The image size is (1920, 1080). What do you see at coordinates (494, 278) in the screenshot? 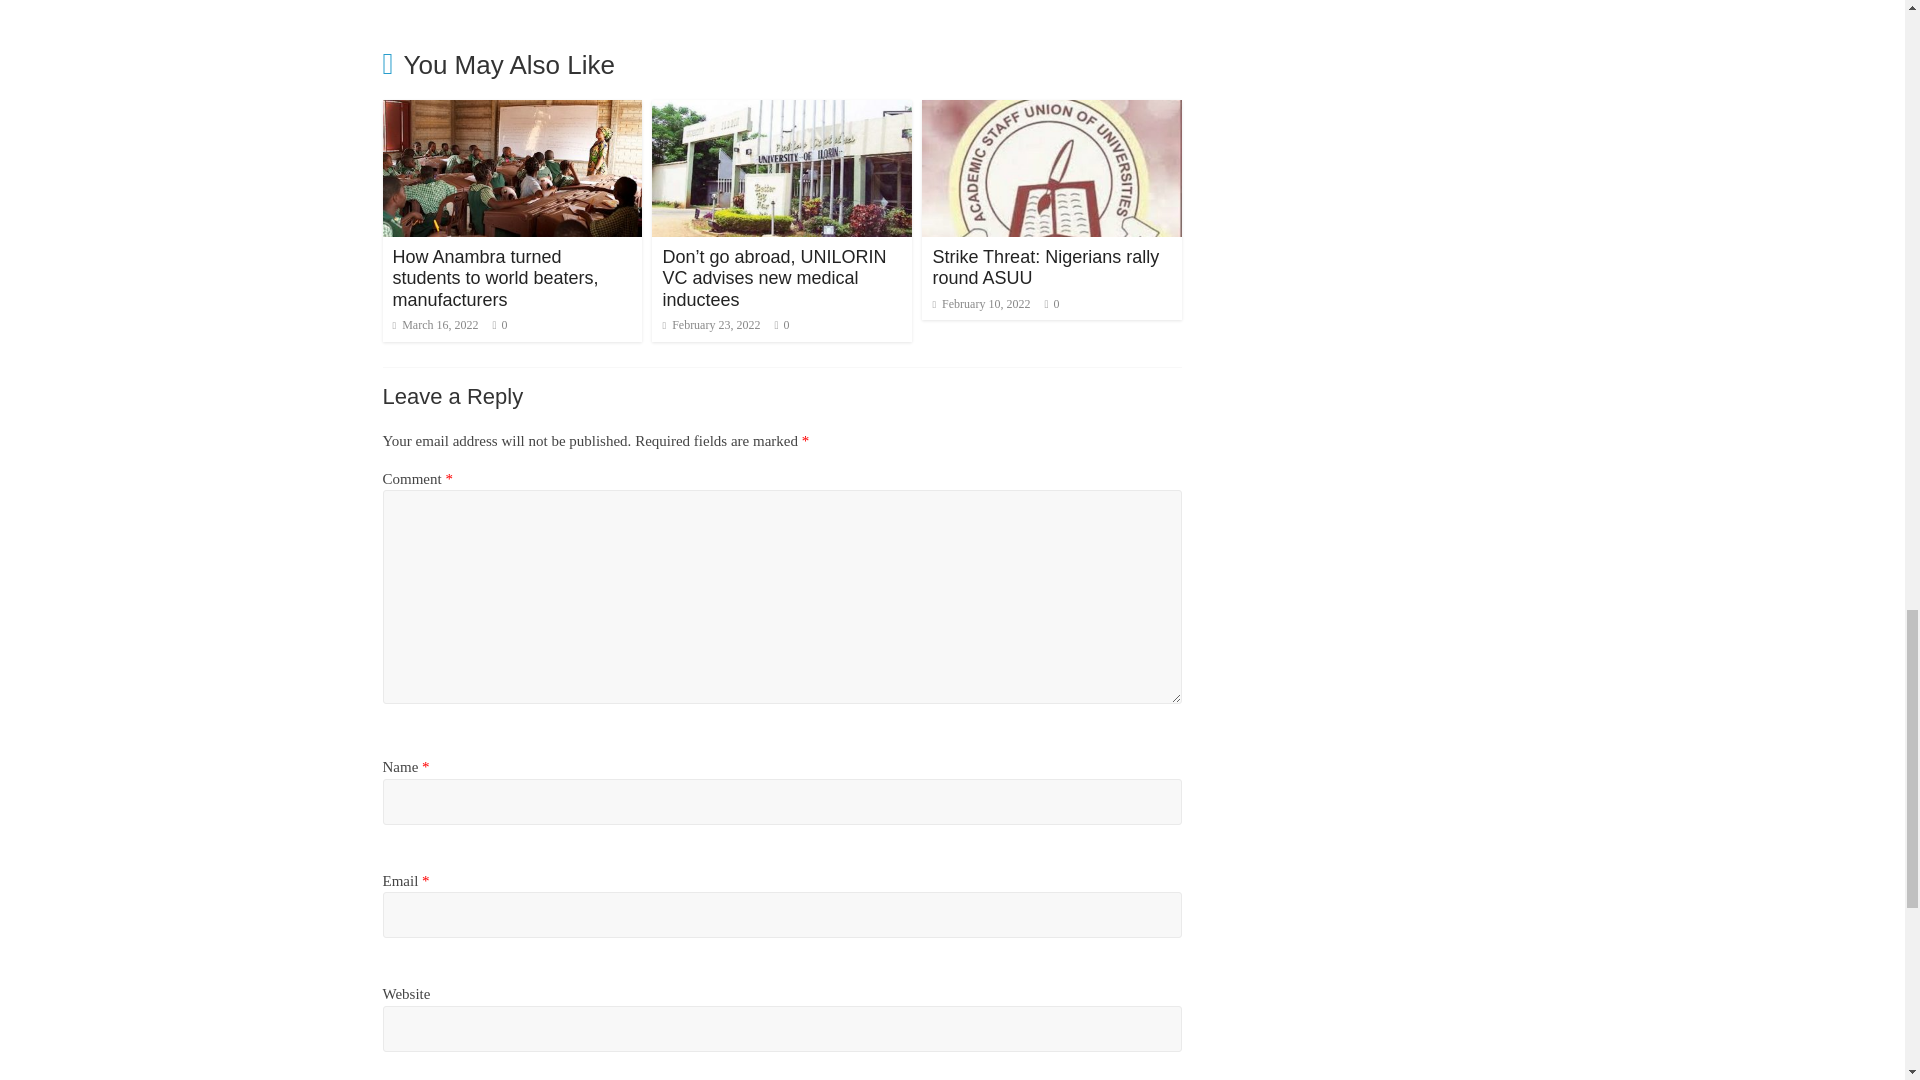
I see `How Anambra turned students to world beaters, manufacturers` at bounding box center [494, 278].